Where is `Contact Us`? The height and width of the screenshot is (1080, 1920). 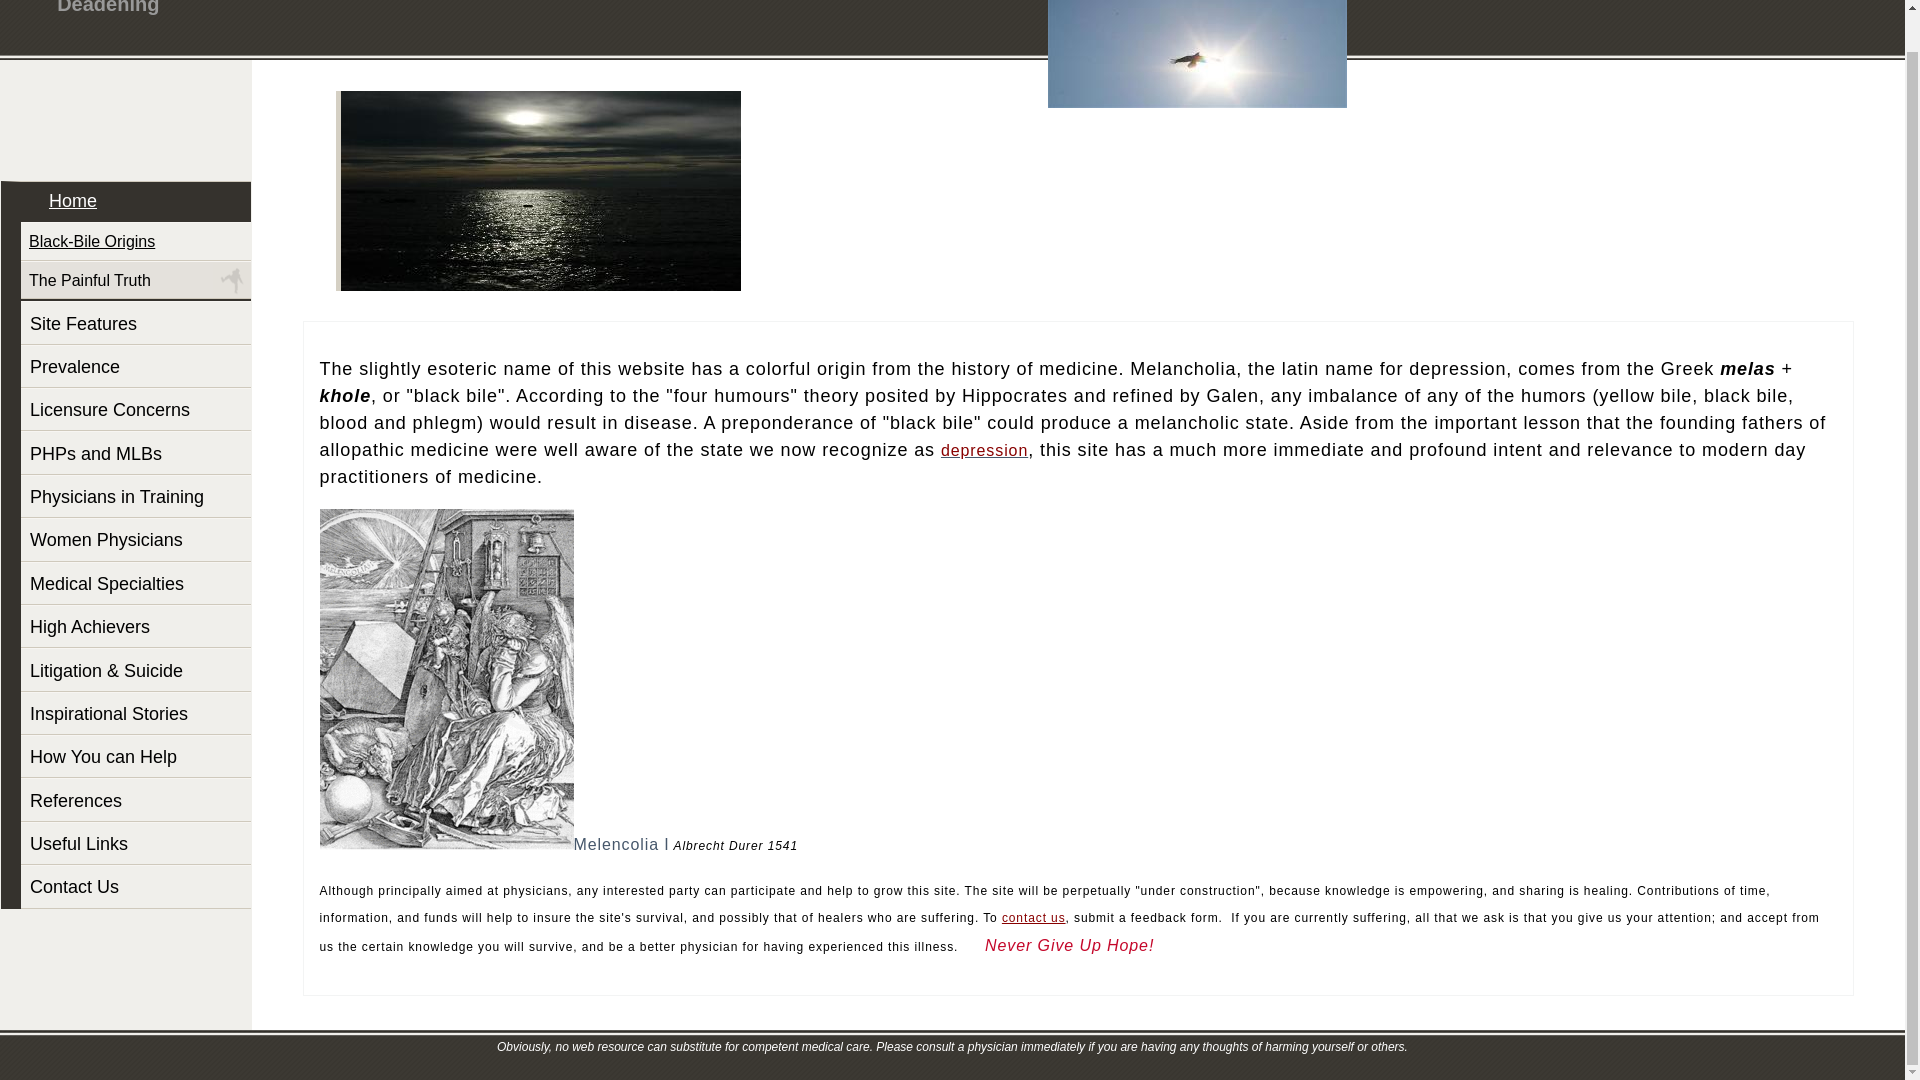 Contact Us is located at coordinates (136, 886).